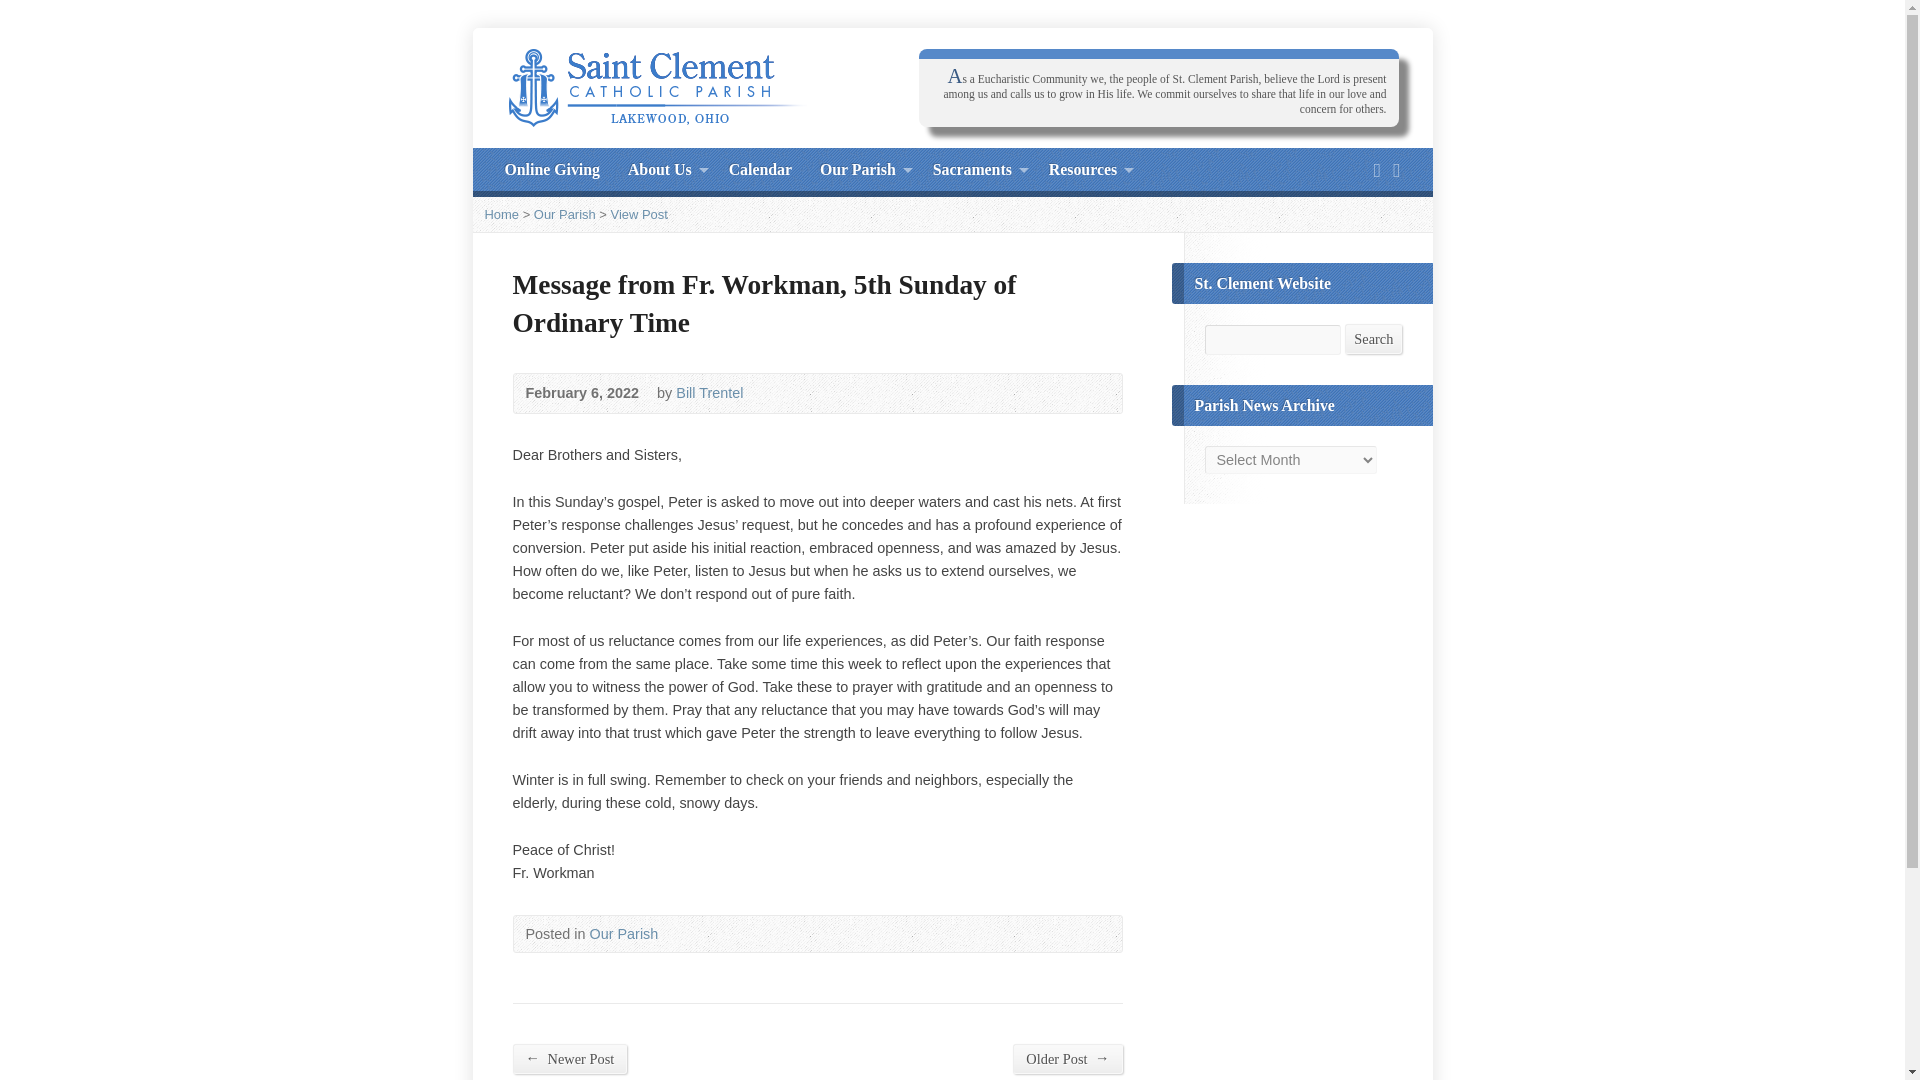 The height and width of the screenshot is (1080, 1920). I want to click on Our Parish, so click(858, 170).